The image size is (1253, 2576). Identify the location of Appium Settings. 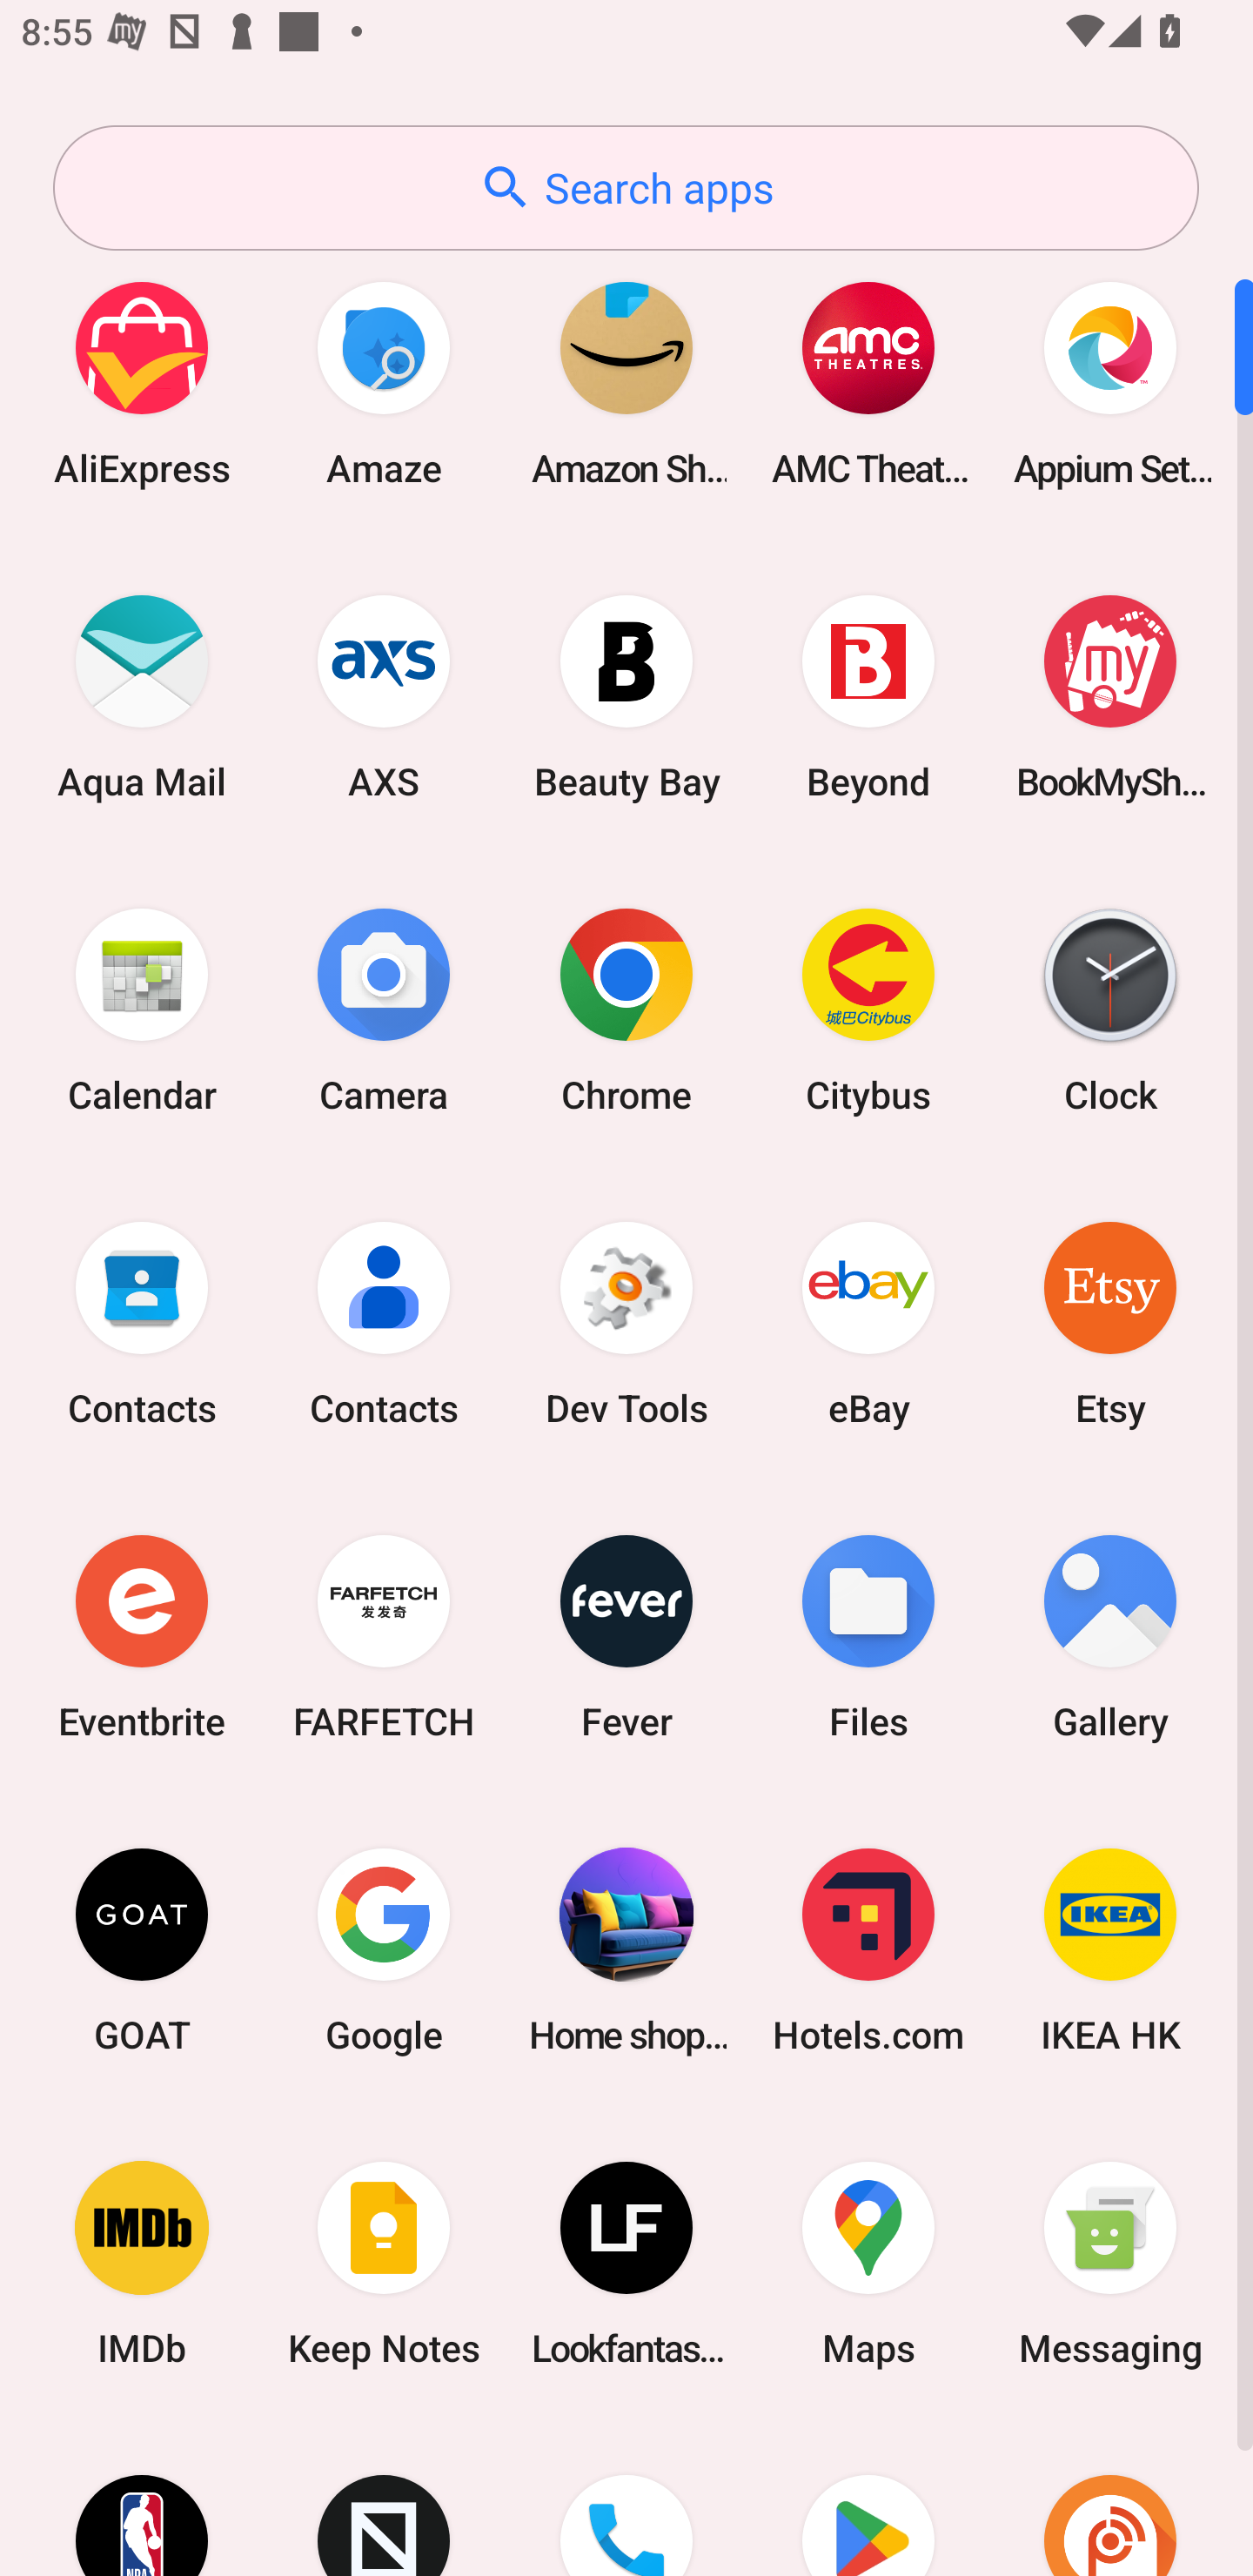
(1110, 383).